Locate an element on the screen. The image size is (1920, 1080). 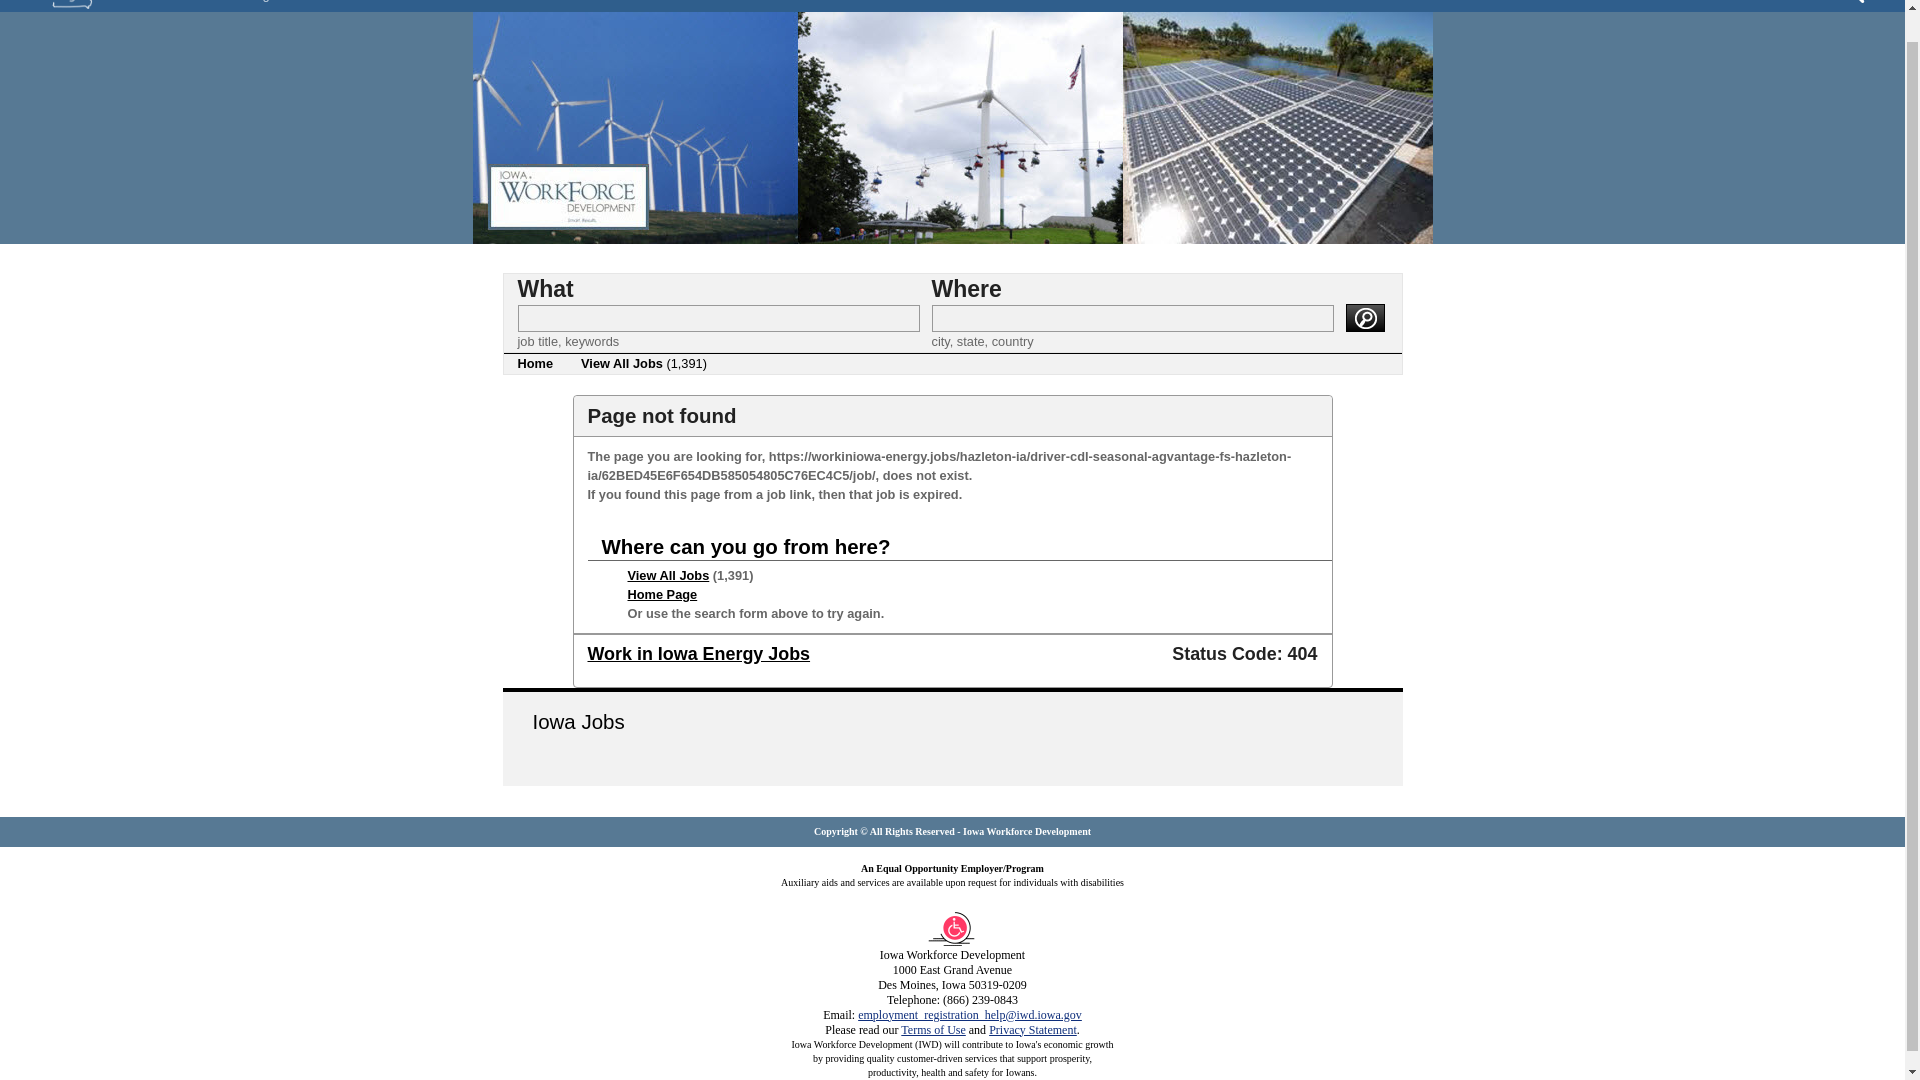
Home Page is located at coordinates (662, 594).